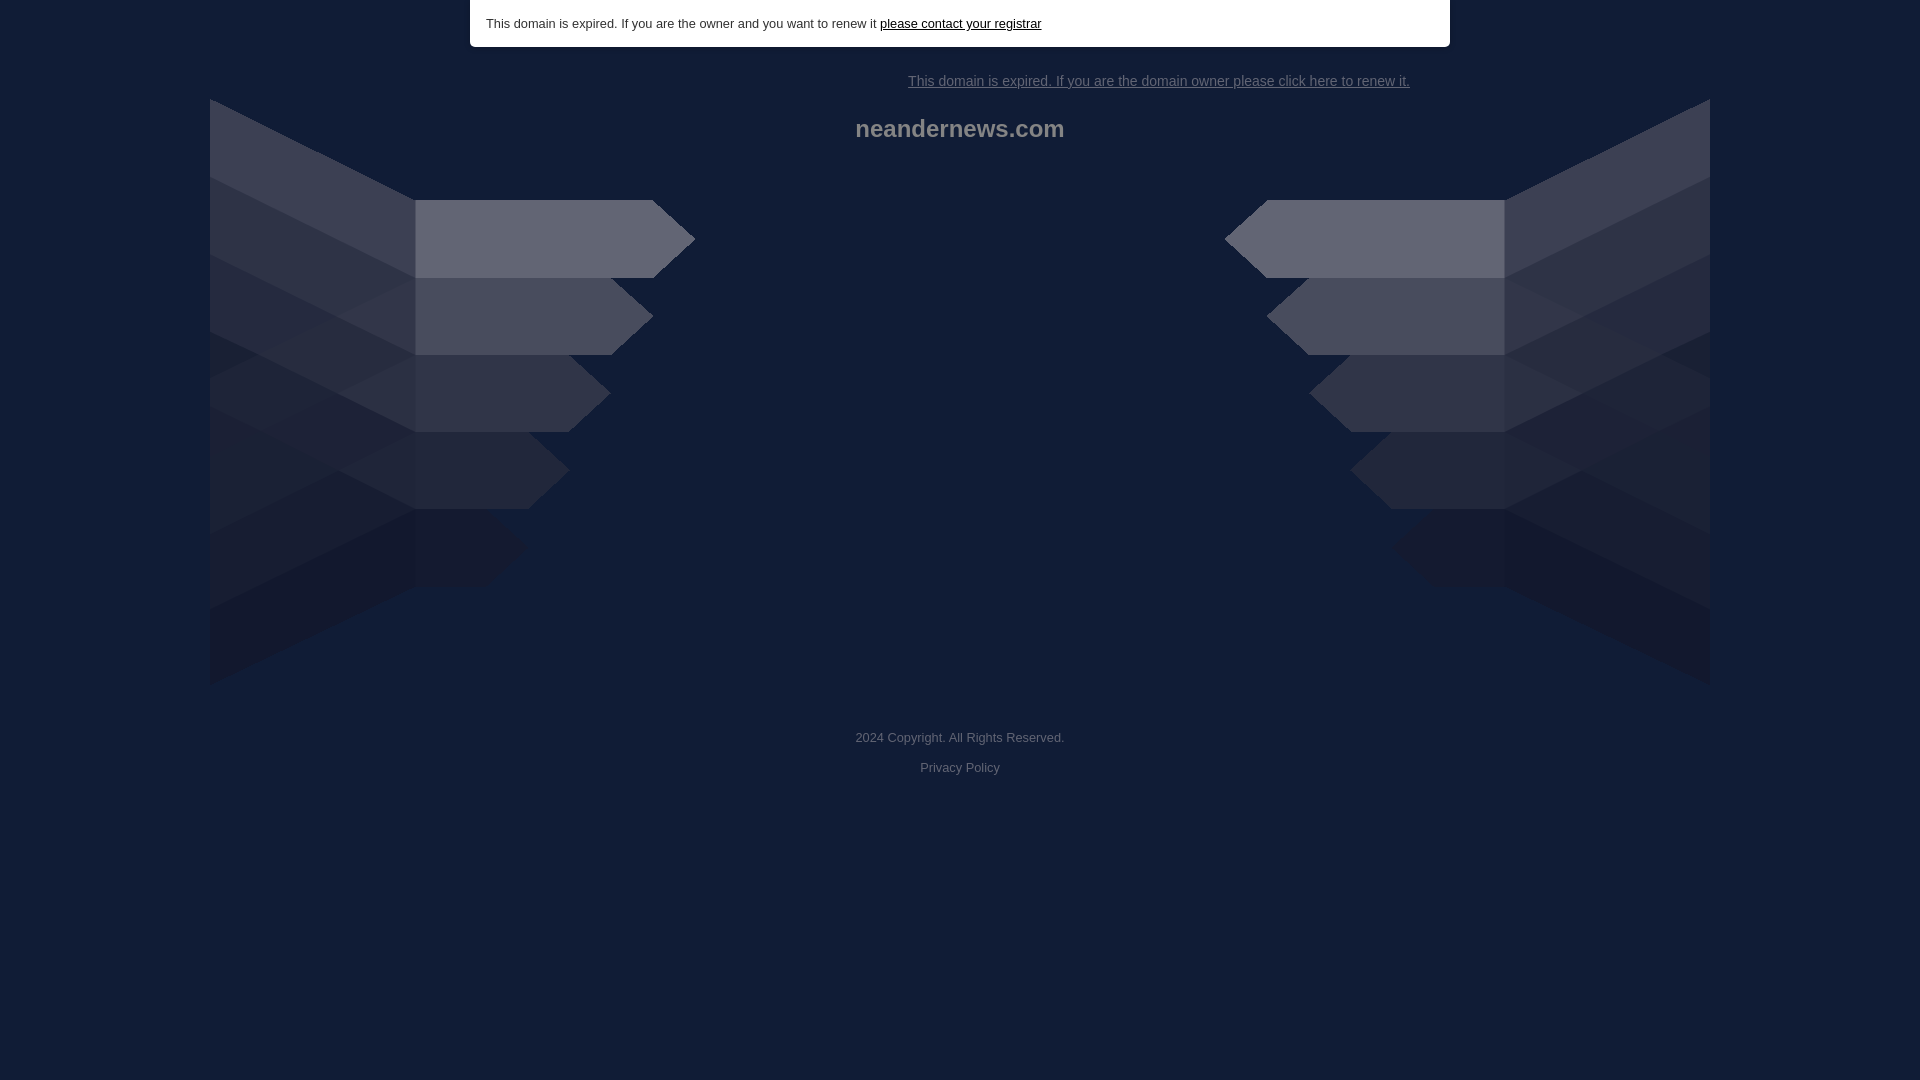  Describe the element at coordinates (960, 24) in the screenshot. I see `please contact your registrar` at that location.